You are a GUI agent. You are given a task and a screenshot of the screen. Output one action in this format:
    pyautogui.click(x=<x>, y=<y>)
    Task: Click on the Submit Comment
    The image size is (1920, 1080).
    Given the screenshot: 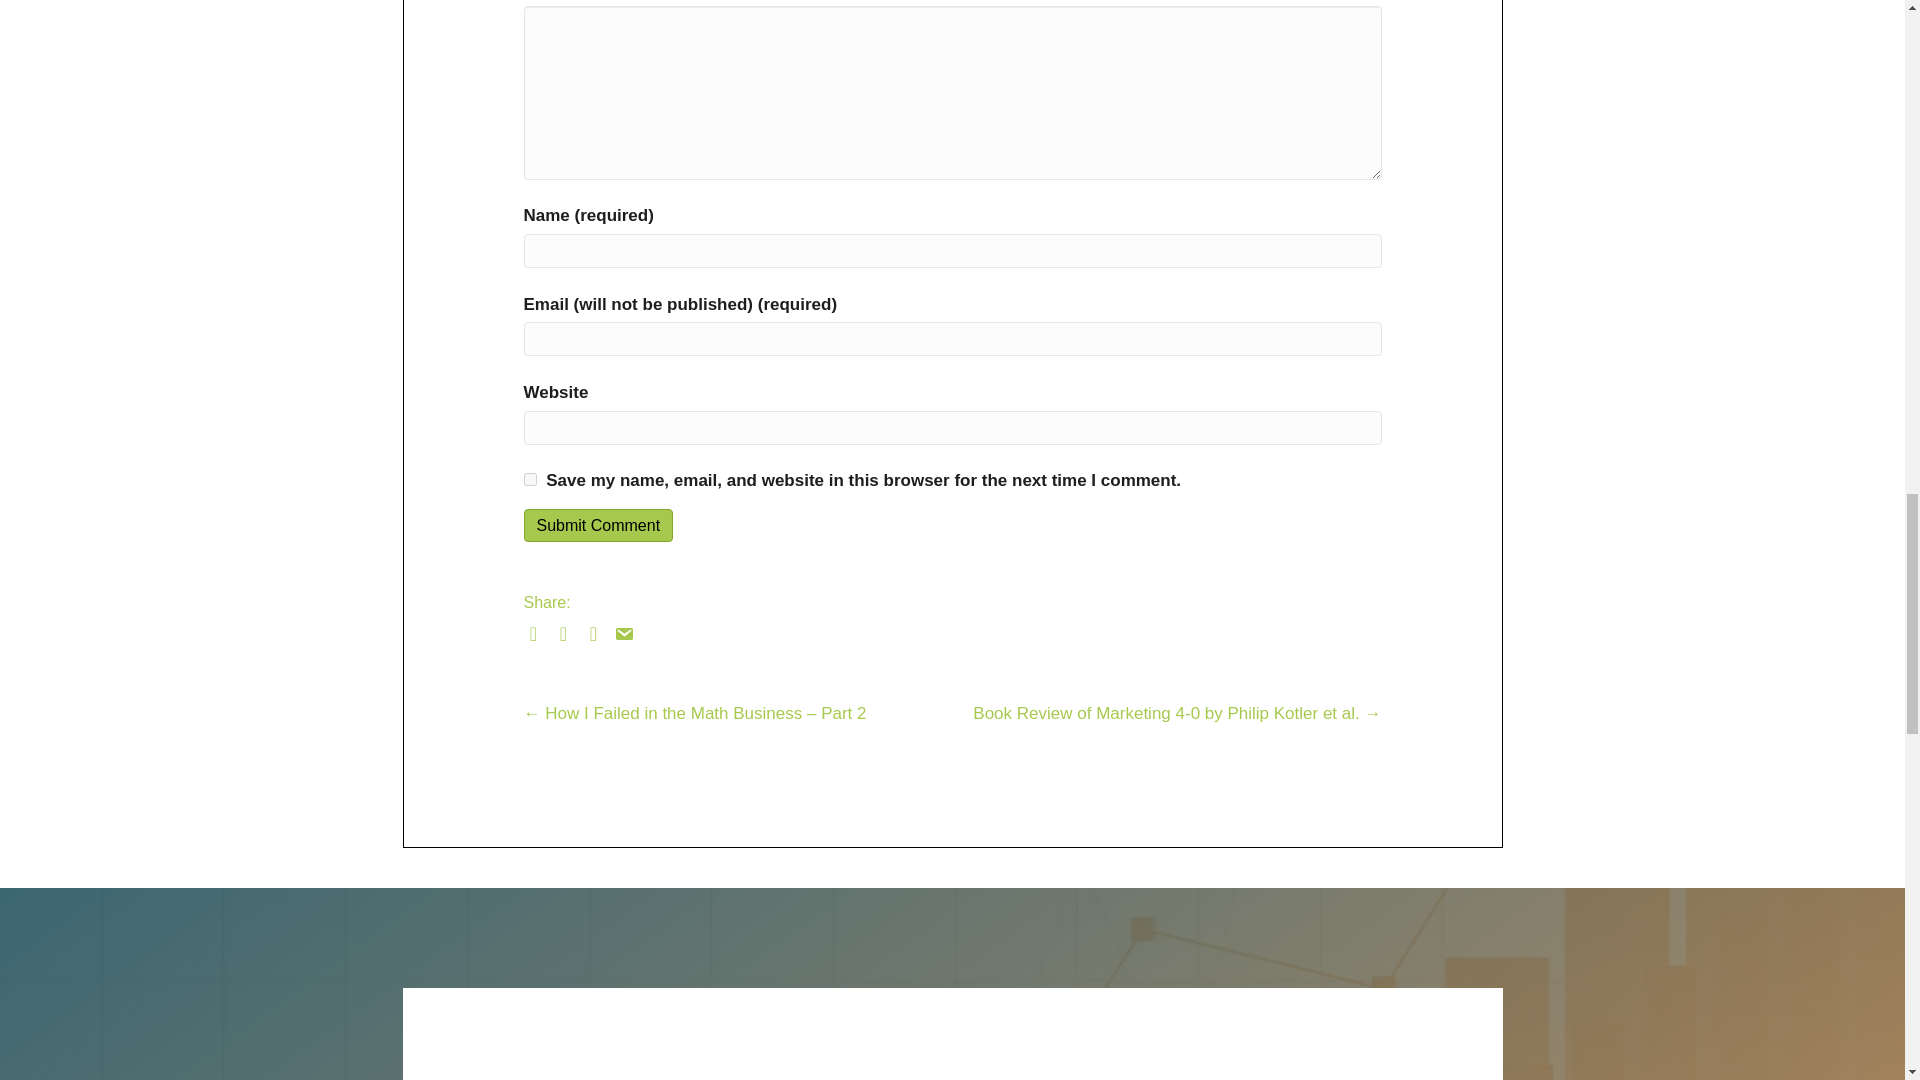 What is the action you would take?
    pyautogui.click(x=598, y=525)
    